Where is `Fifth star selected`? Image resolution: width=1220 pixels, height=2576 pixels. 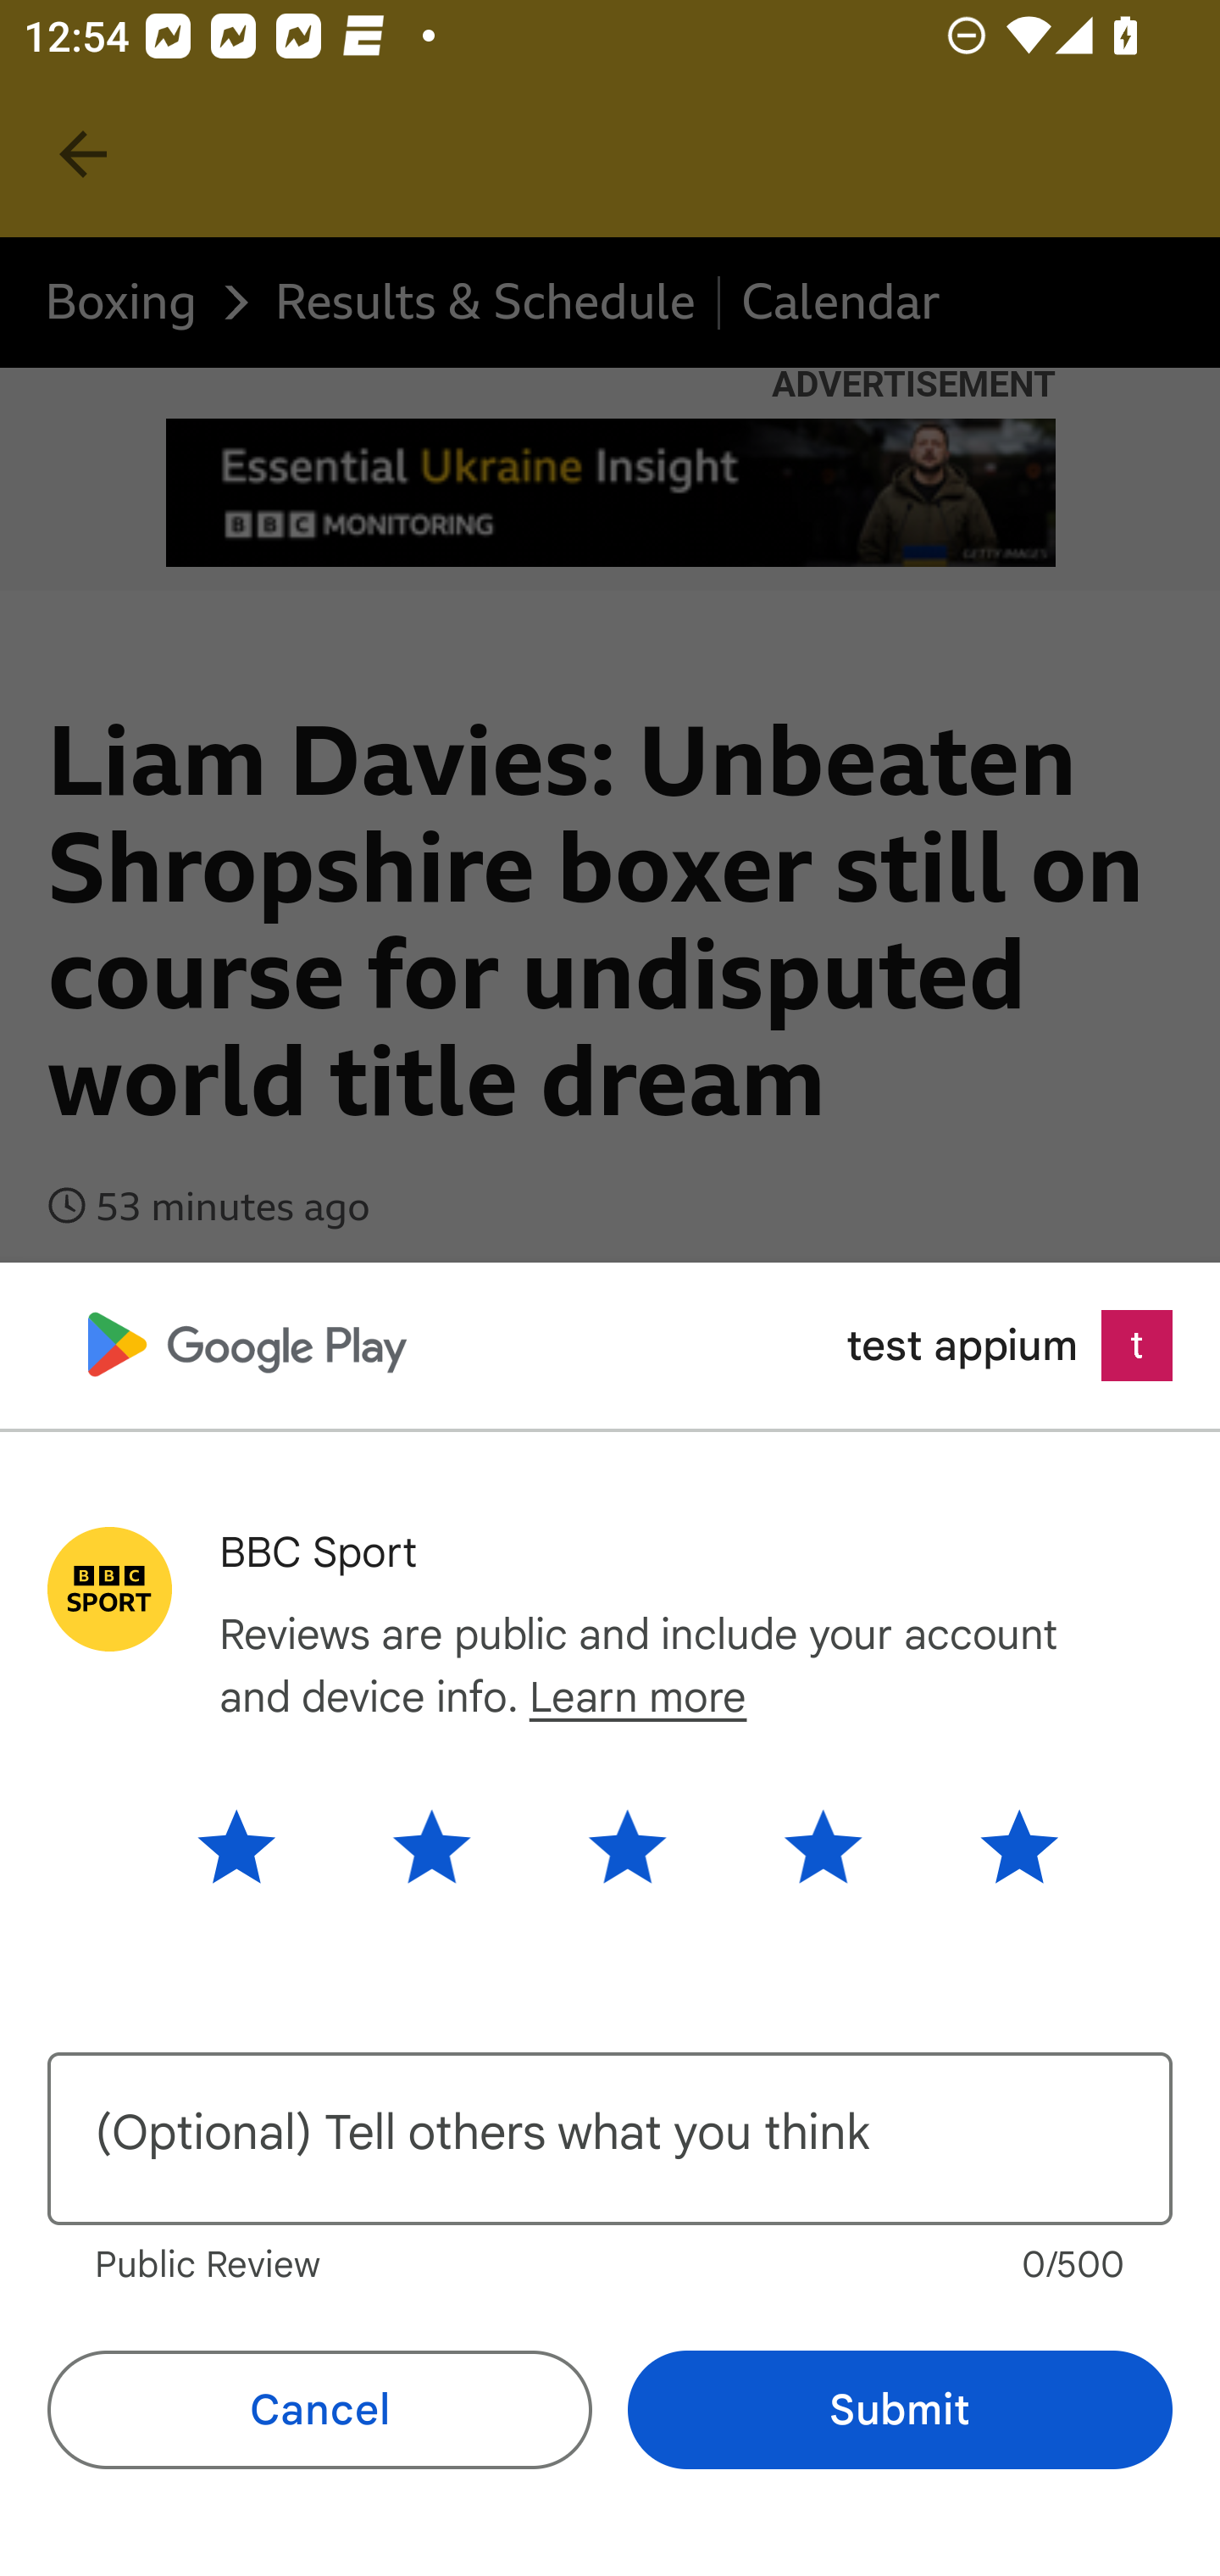
Fifth star selected is located at coordinates (993, 1846).